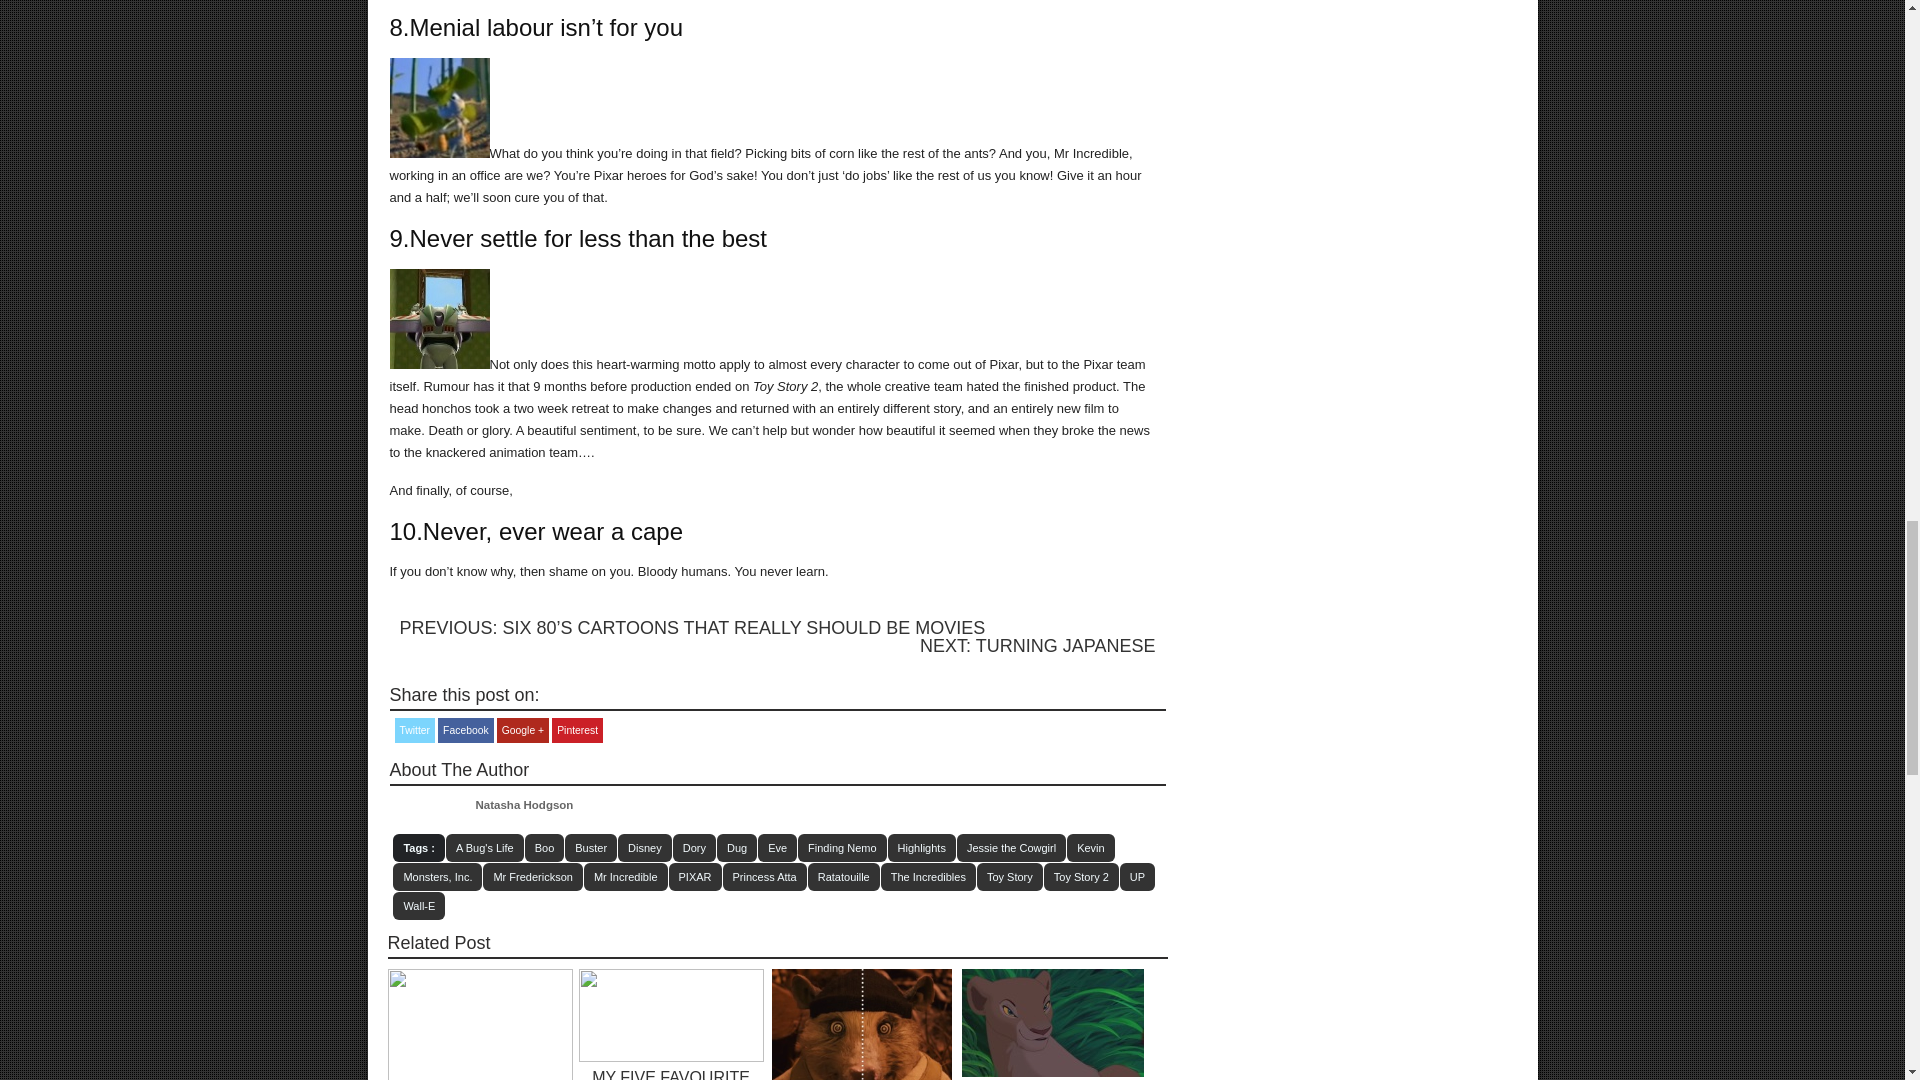  Describe the element at coordinates (736, 847) in the screenshot. I see `Dug` at that location.